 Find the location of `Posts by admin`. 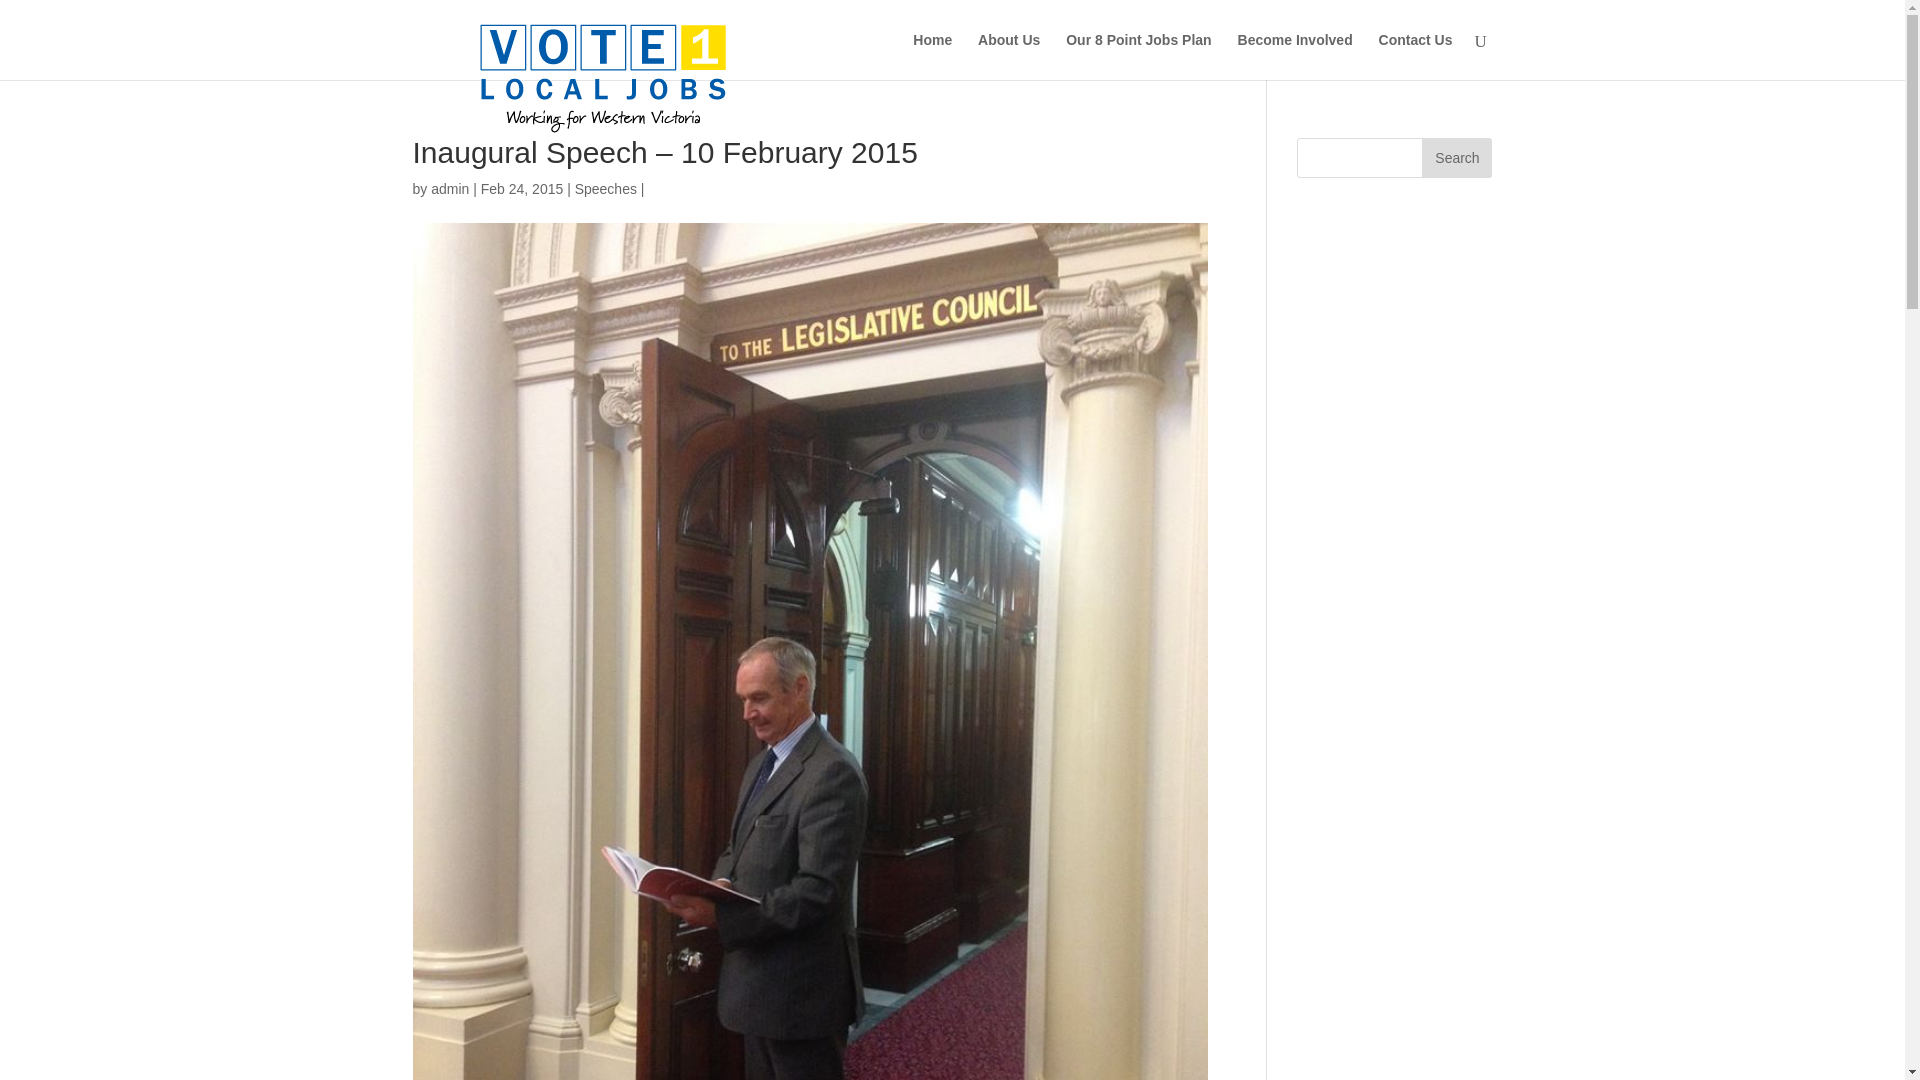

Posts by admin is located at coordinates (449, 188).